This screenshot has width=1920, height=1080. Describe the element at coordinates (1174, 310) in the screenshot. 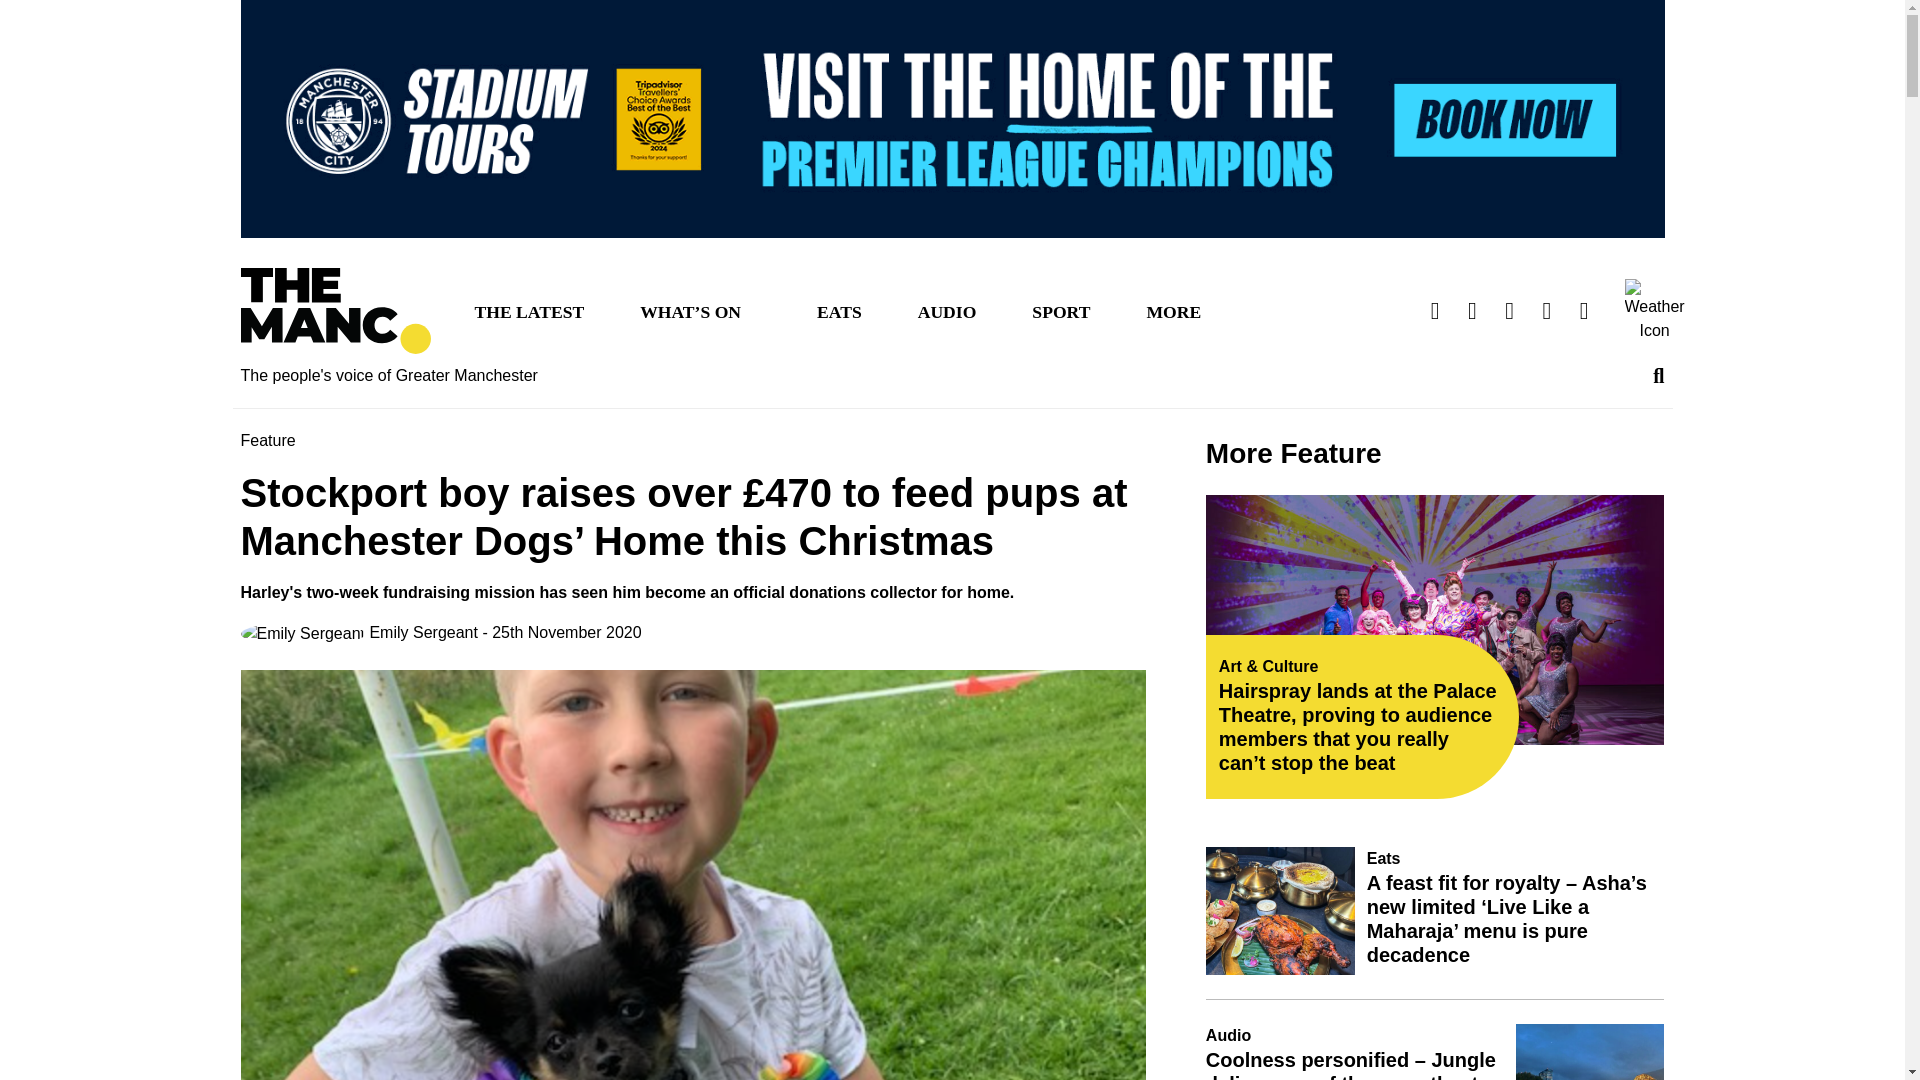

I see `MORE` at that location.